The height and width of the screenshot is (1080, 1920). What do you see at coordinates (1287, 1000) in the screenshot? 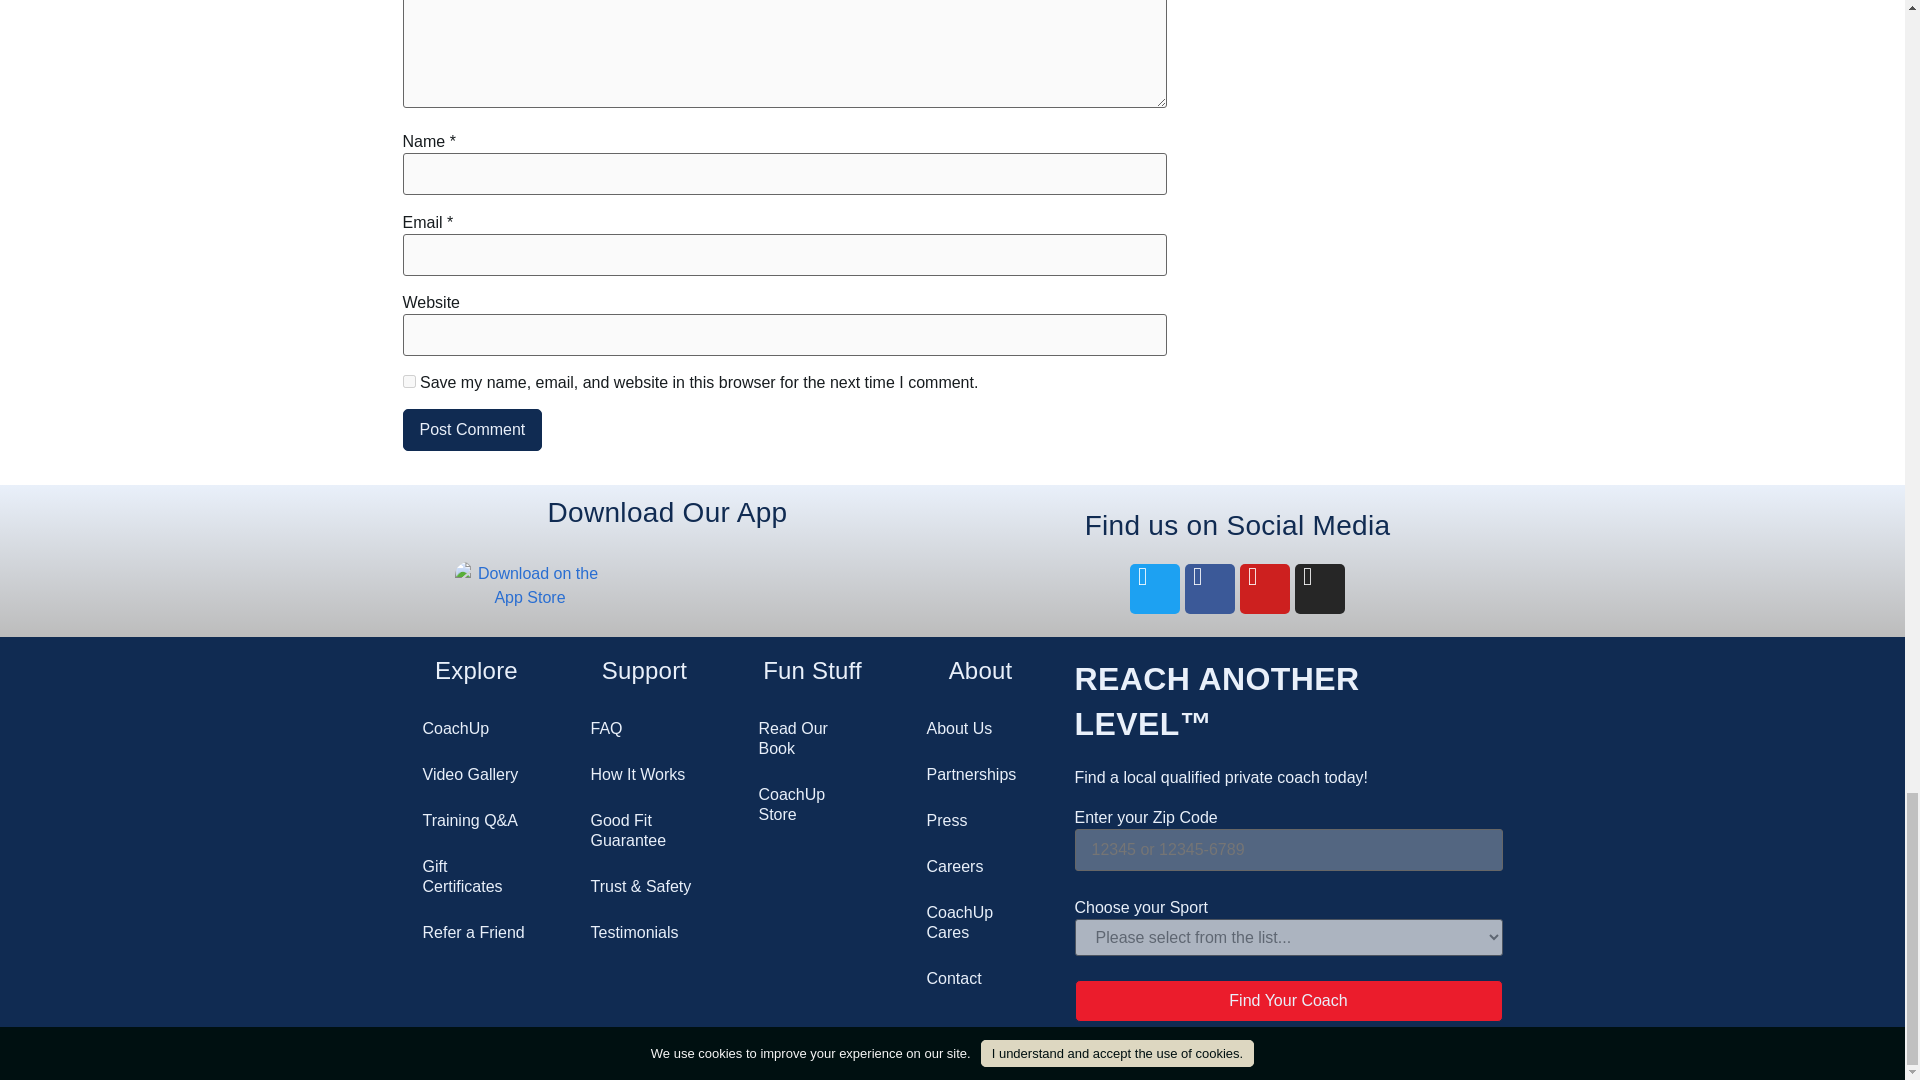
I see `Find Your Coach` at bounding box center [1287, 1000].